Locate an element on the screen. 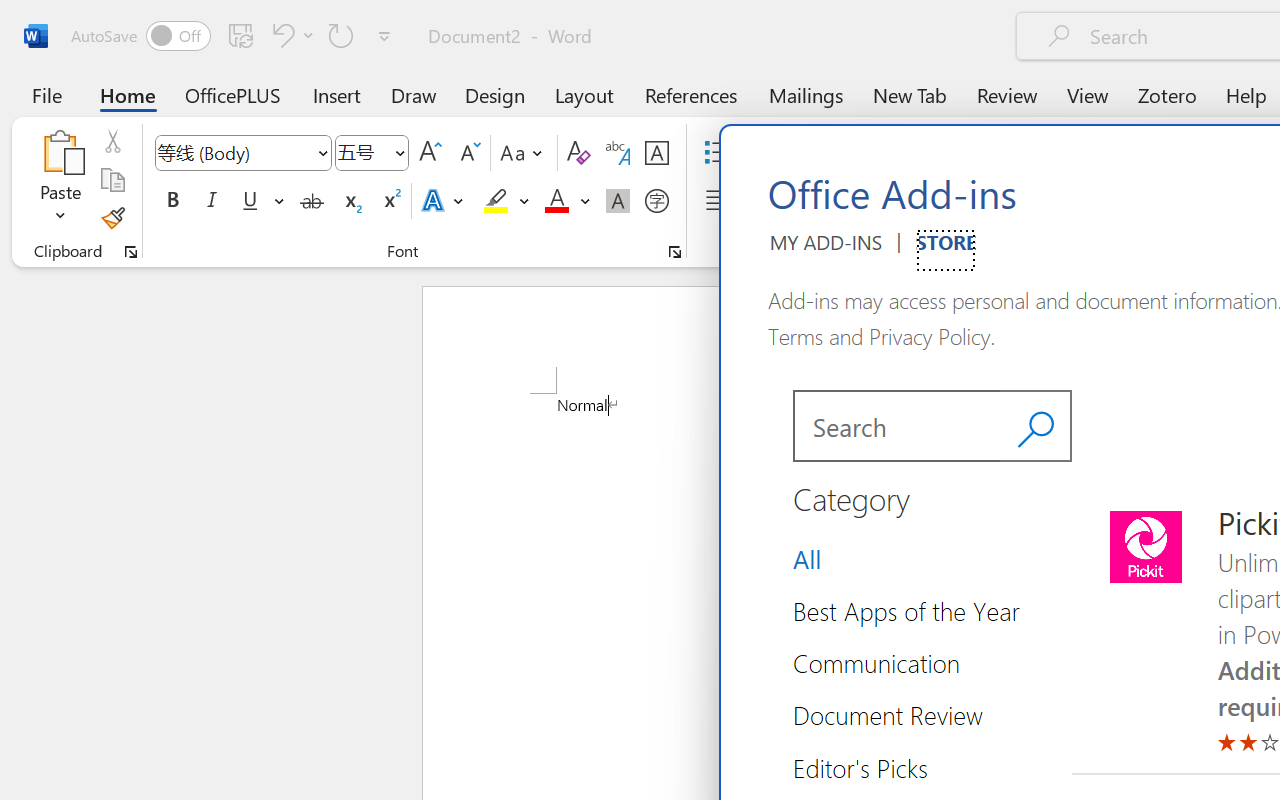 Image resolution: width=1280 pixels, height=800 pixels. Customize Quick Access Toolbar is located at coordinates (384, 36).